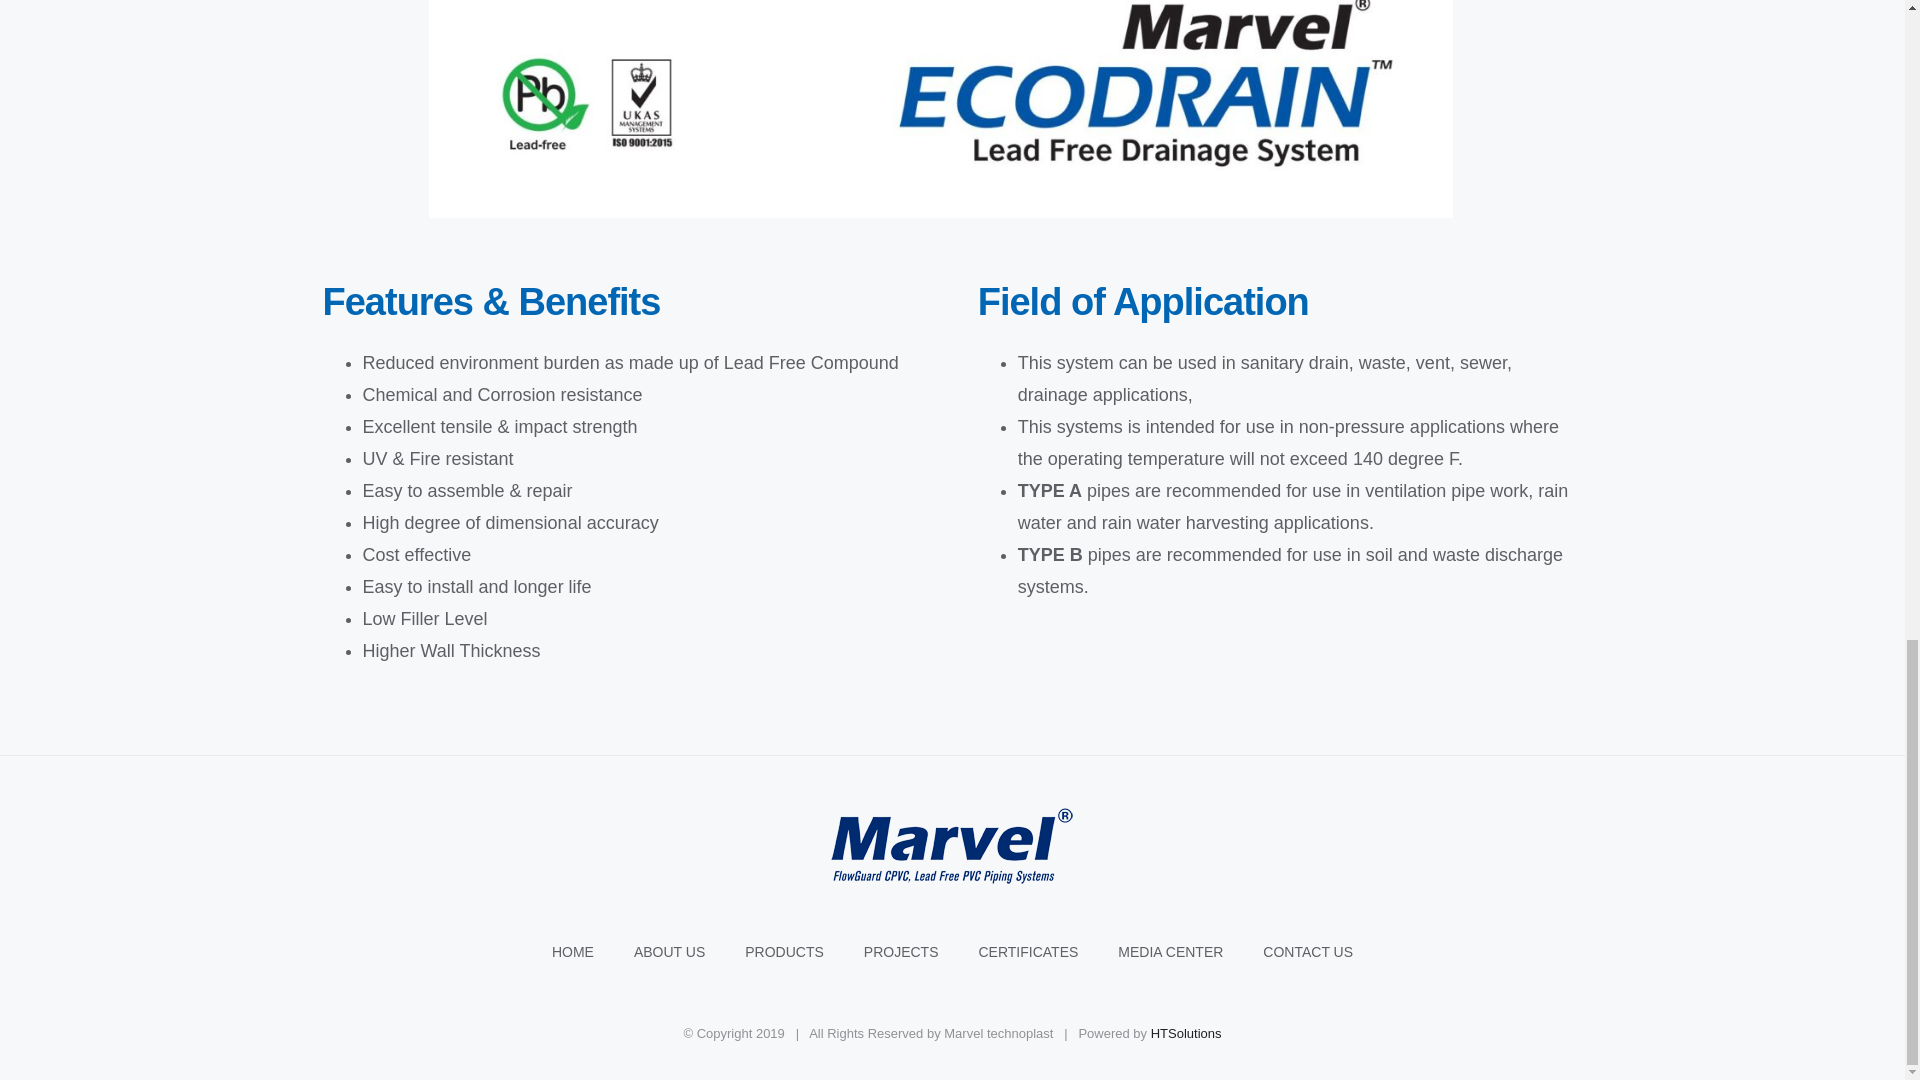  I want to click on MEDIA CENTER, so click(1190, 952).